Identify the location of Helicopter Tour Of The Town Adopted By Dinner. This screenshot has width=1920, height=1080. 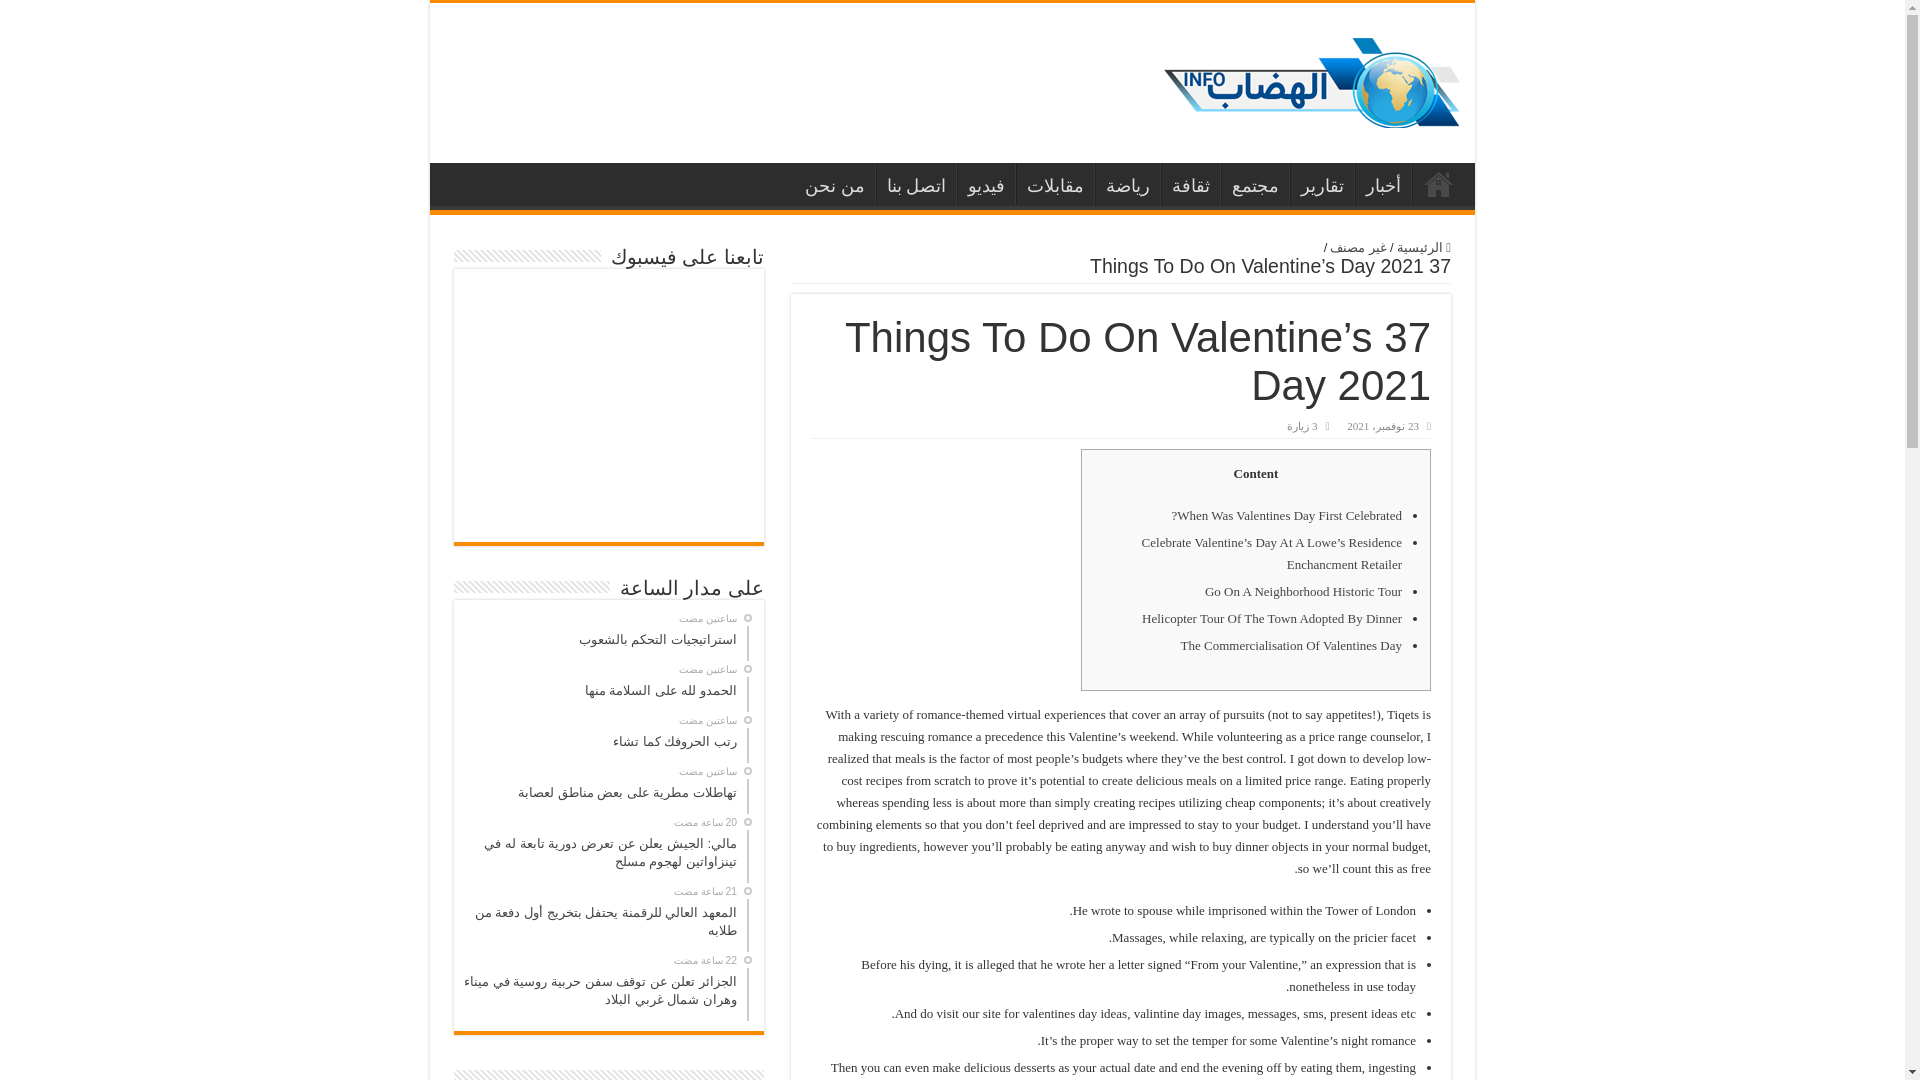
(1272, 618).